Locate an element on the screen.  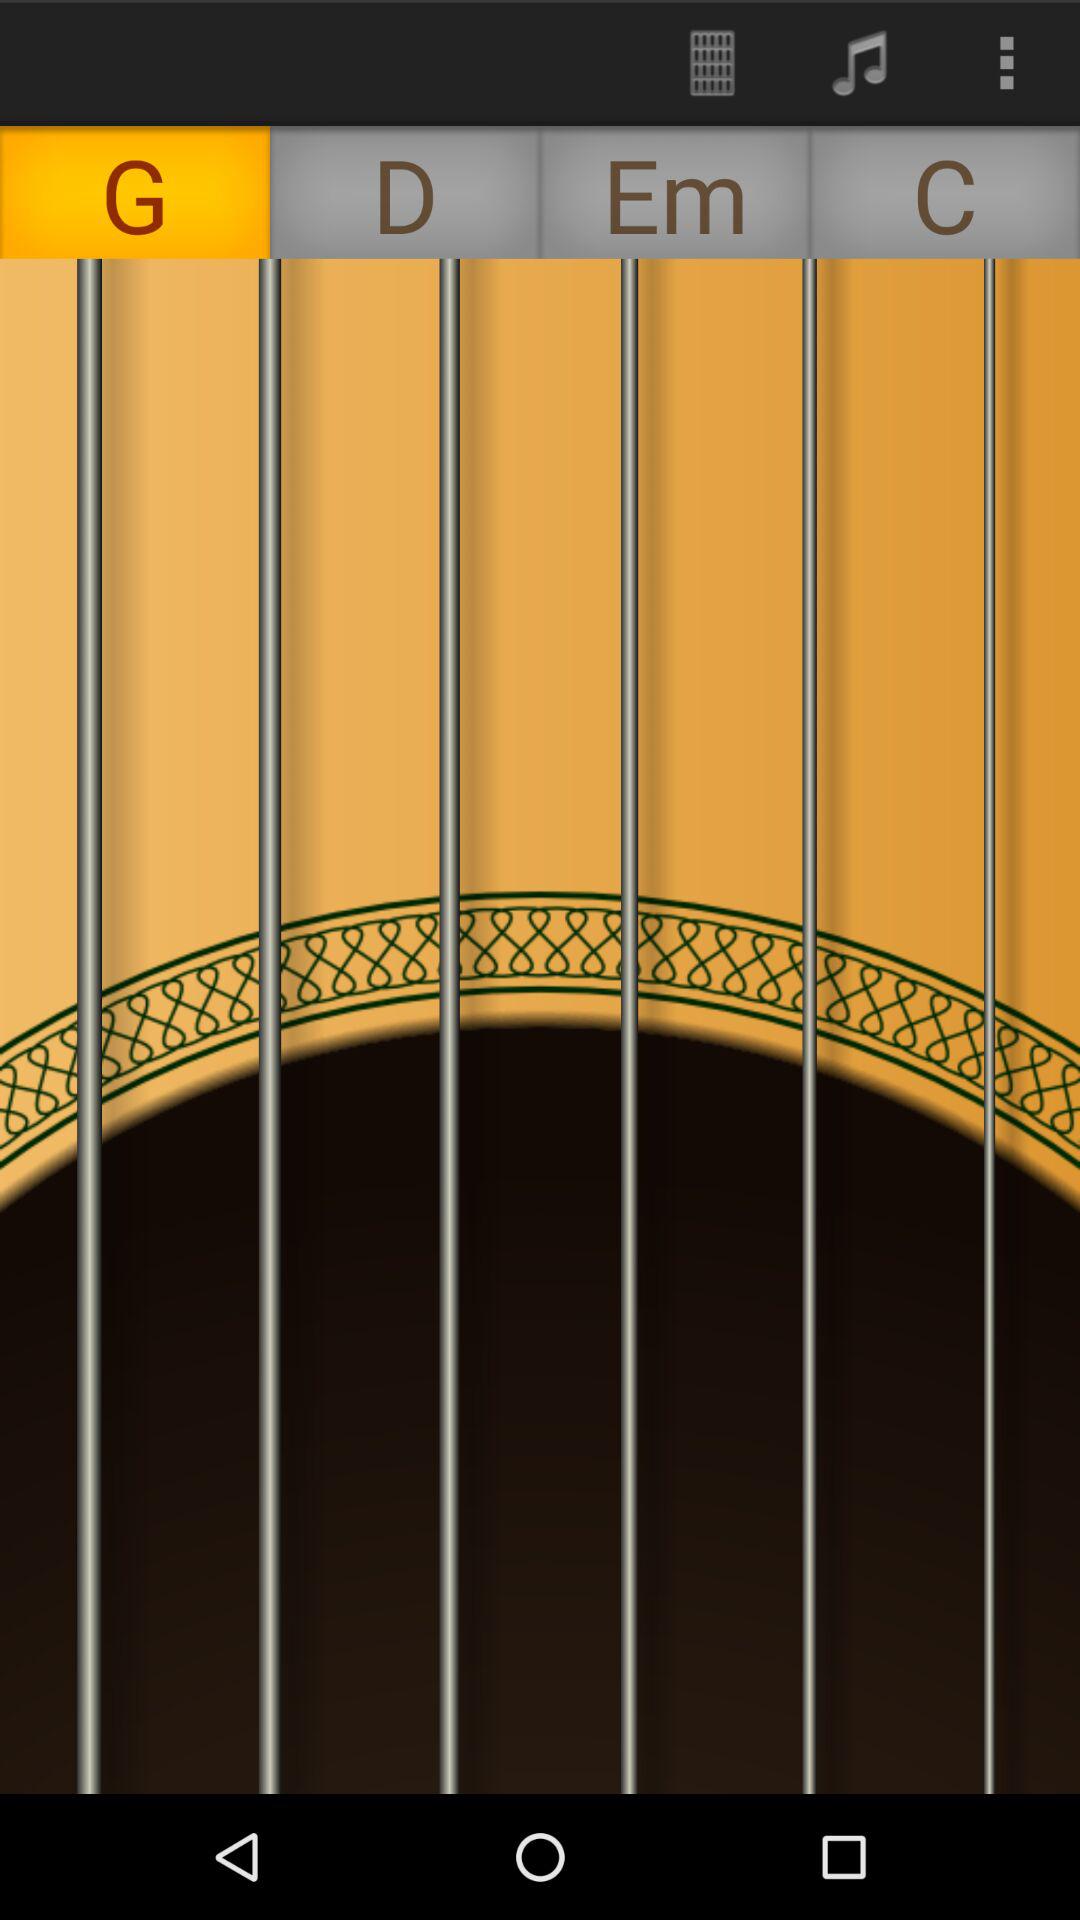
click icon to the left of c is located at coordinates (675, 192).